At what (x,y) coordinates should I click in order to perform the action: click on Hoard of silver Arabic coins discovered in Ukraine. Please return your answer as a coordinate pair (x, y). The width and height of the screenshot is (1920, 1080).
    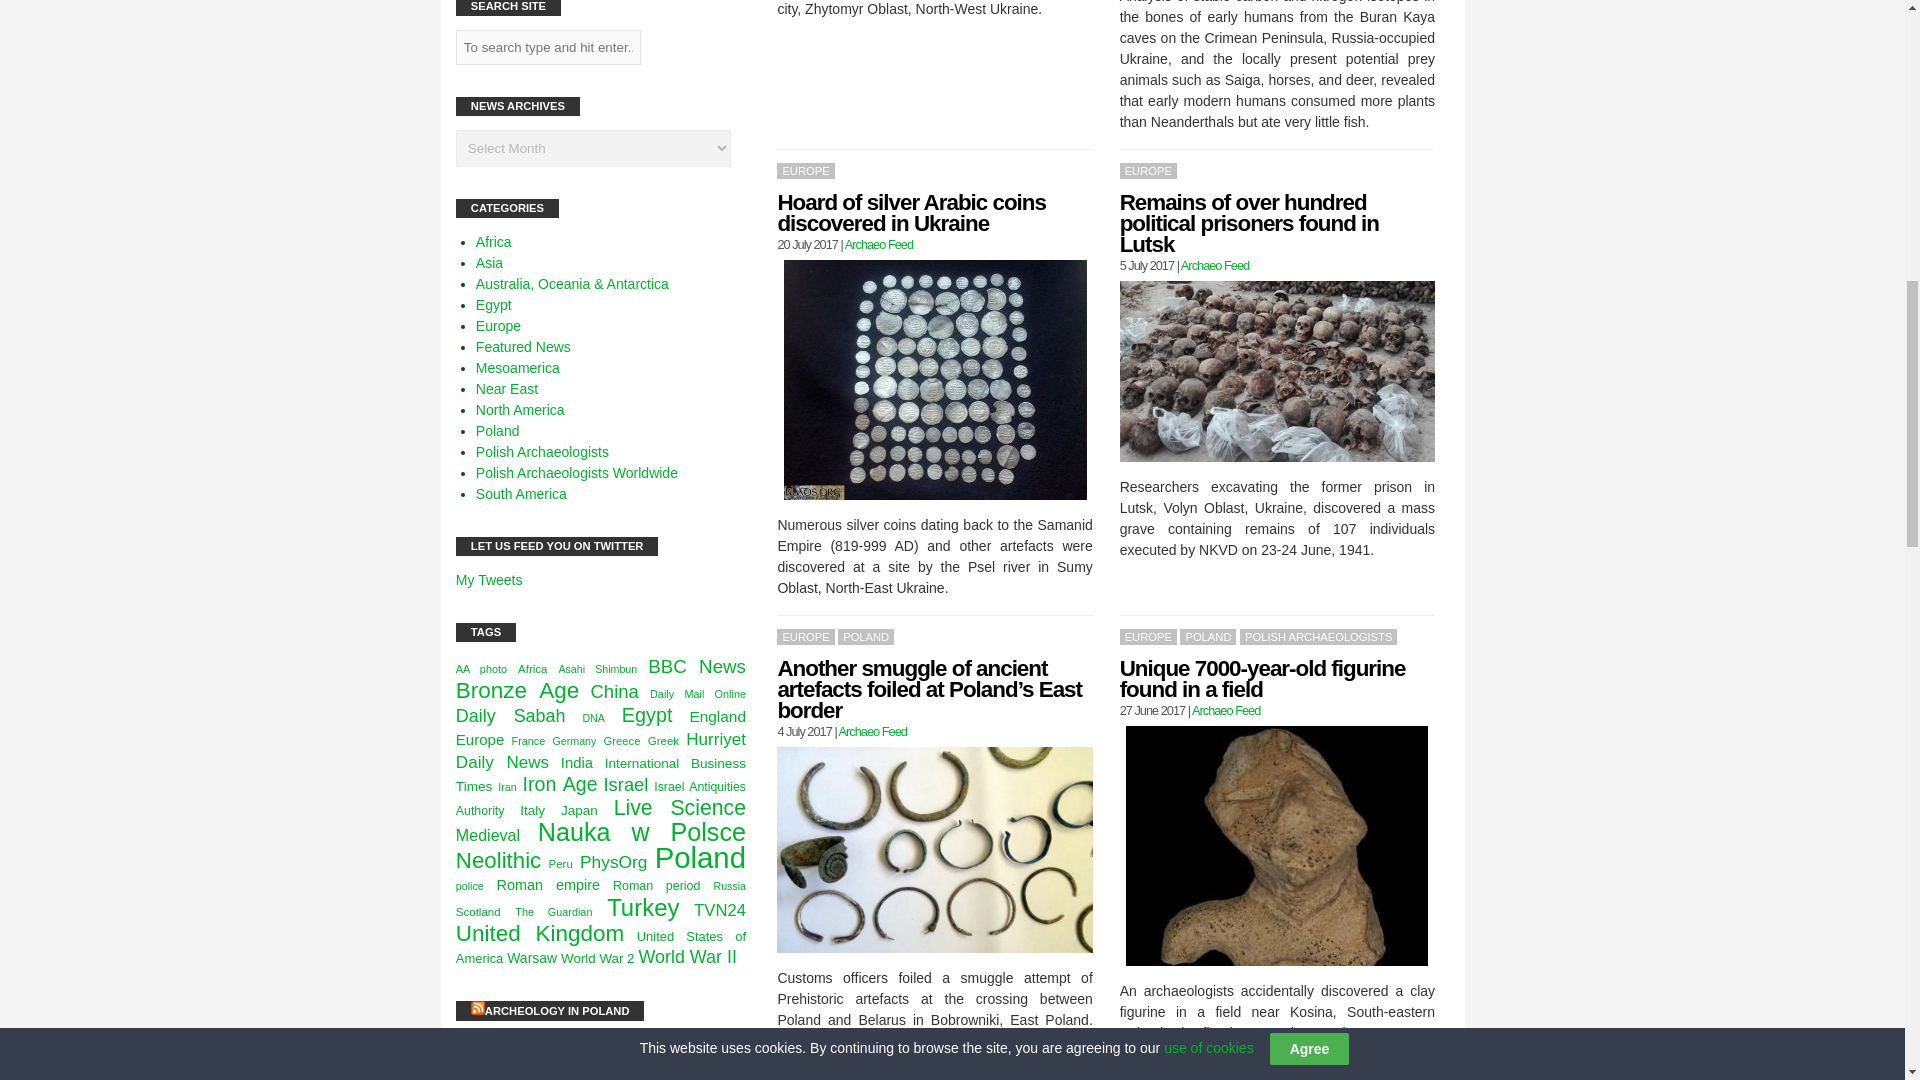
    Looking at the image, I should click on (912, 213).